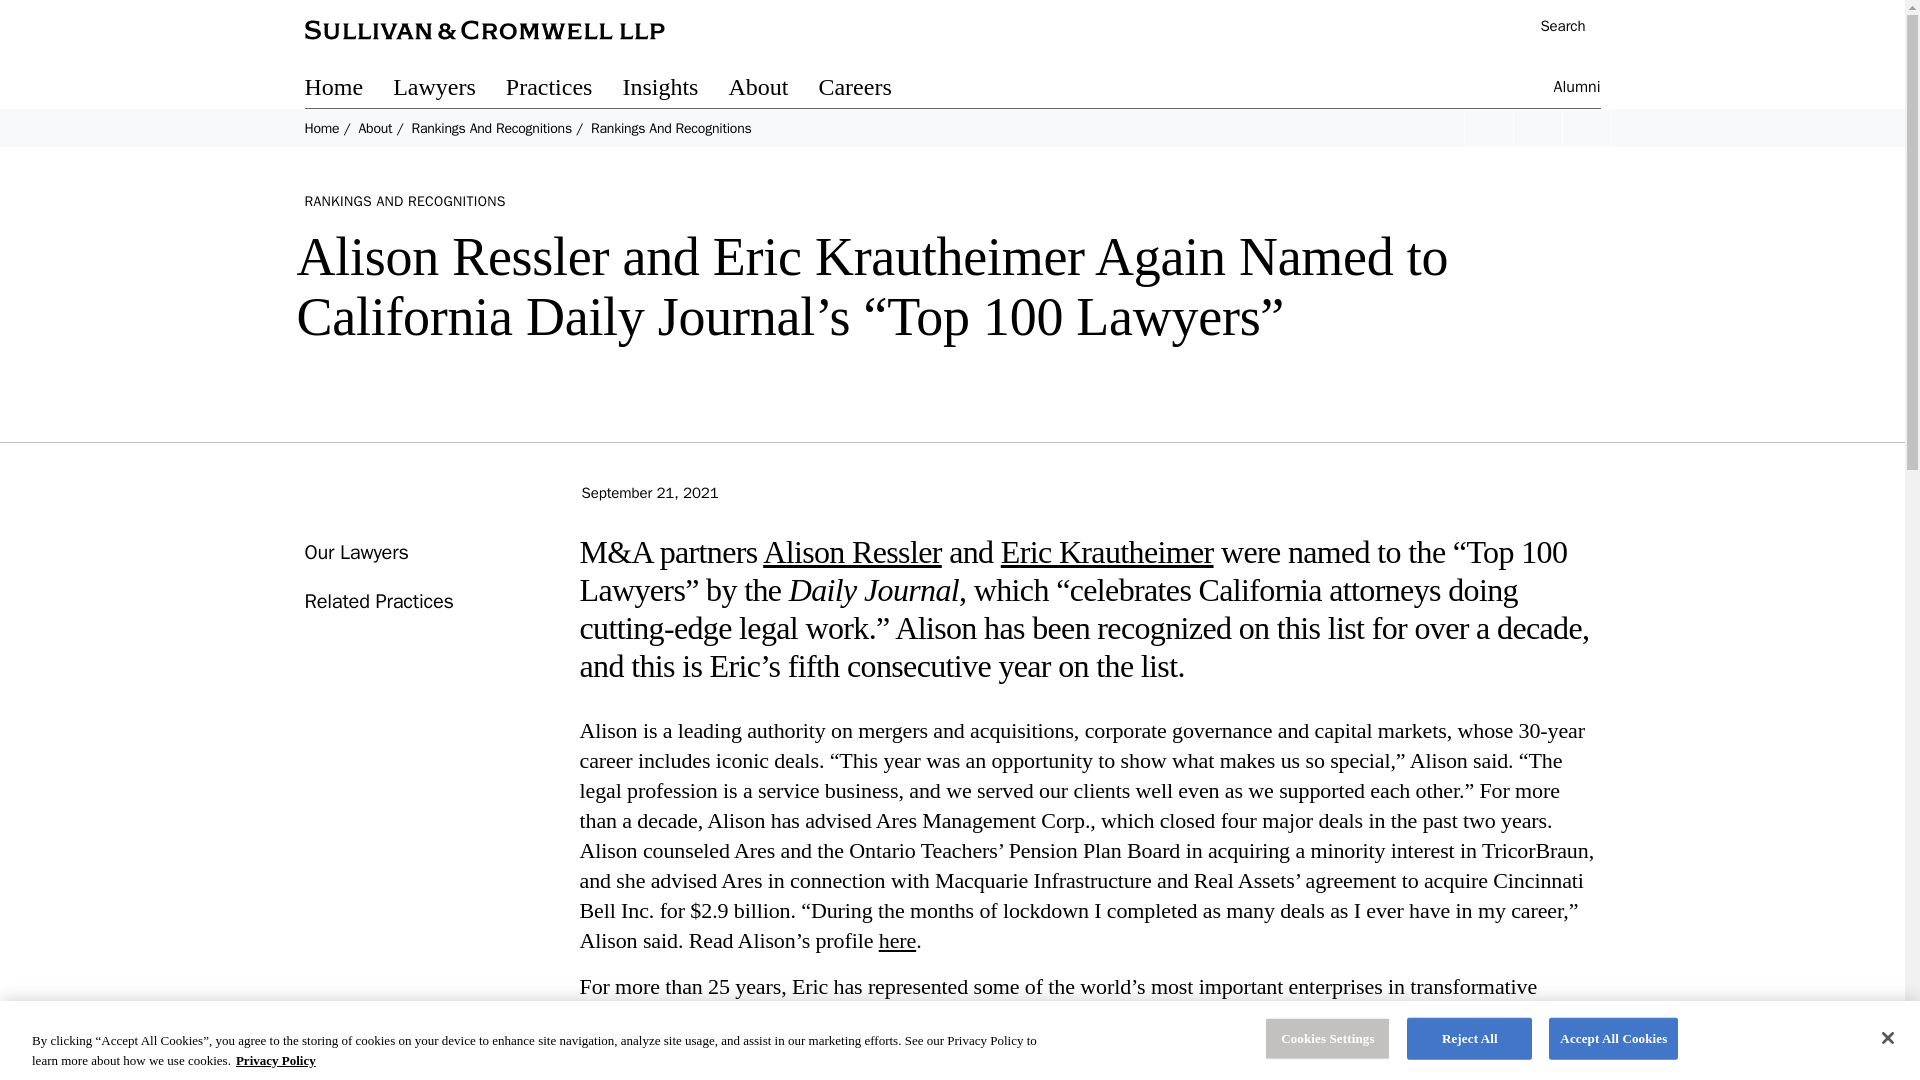  What do you see at coordinates (772, 90) in the screenshot?
I see `About` at bounding box center [772, 90].